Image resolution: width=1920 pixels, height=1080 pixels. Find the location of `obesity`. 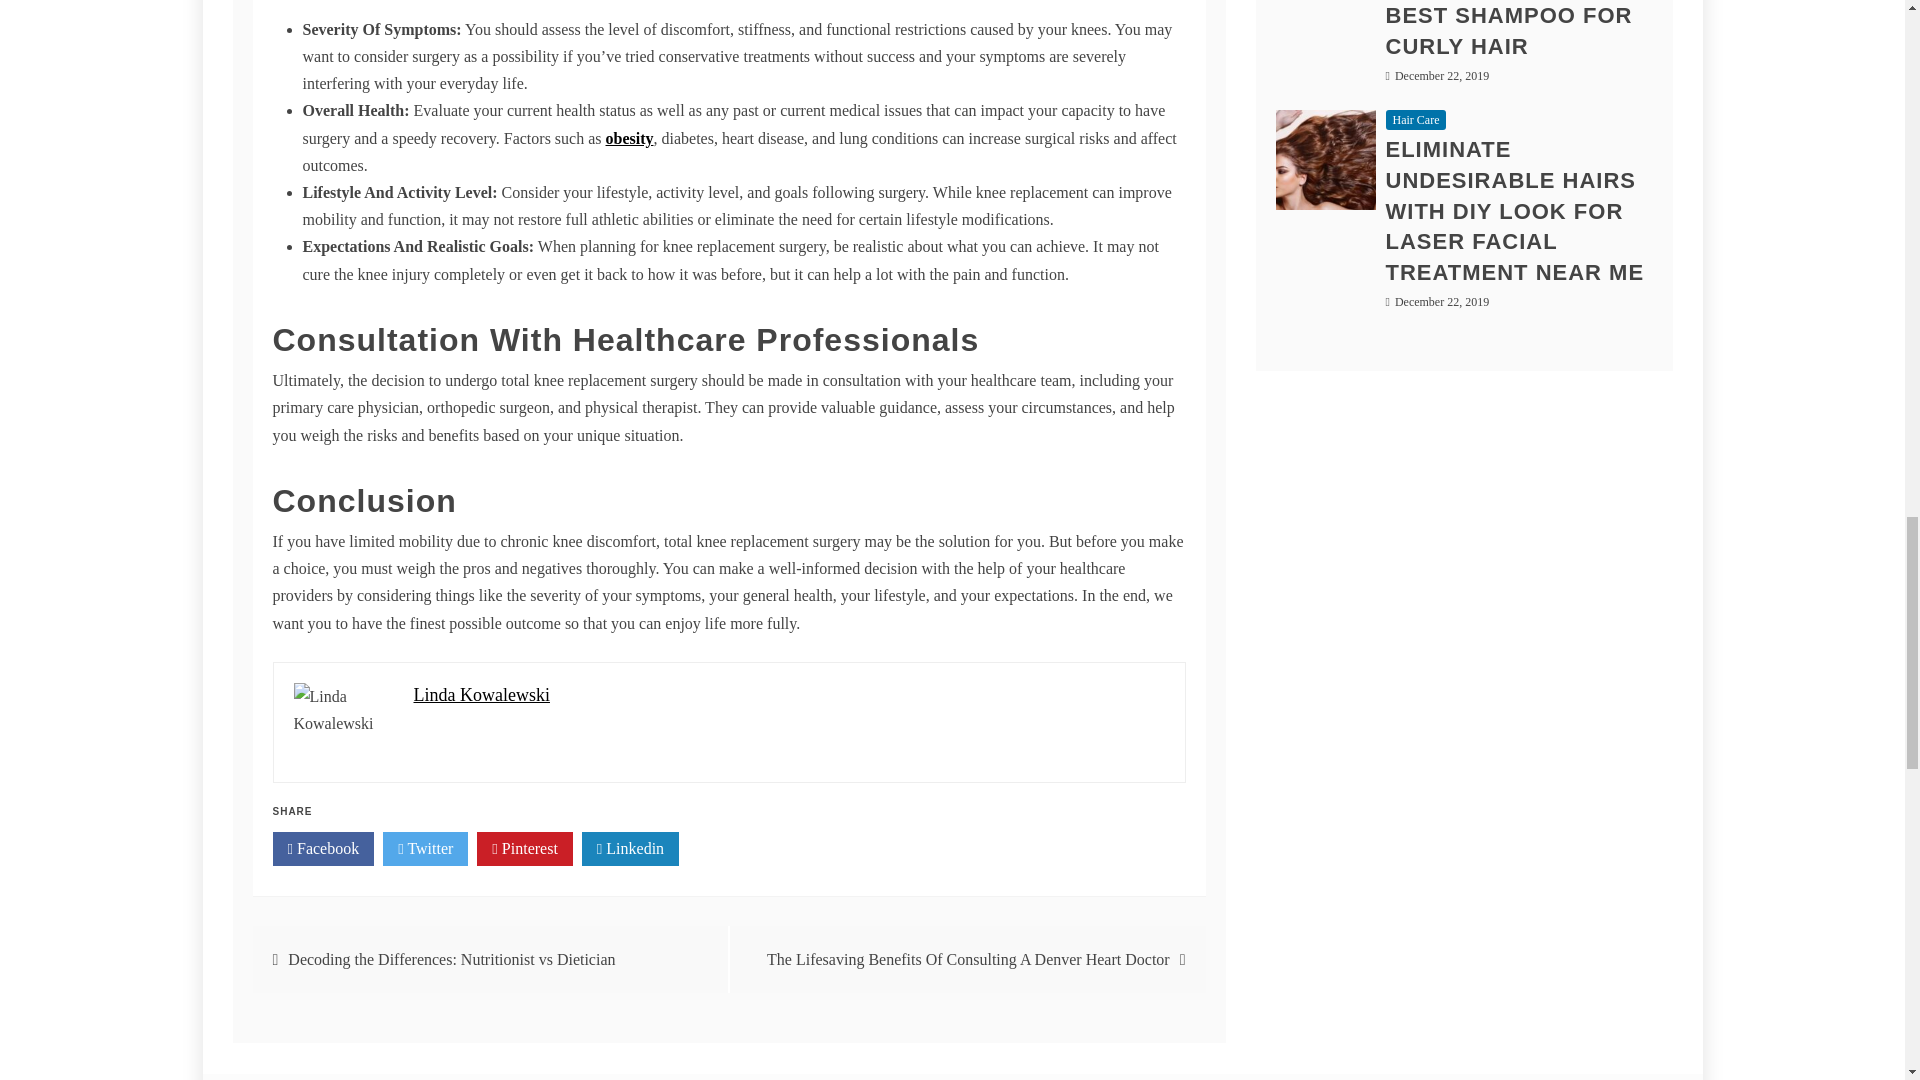

obesity is located at coordinates (630, 138).